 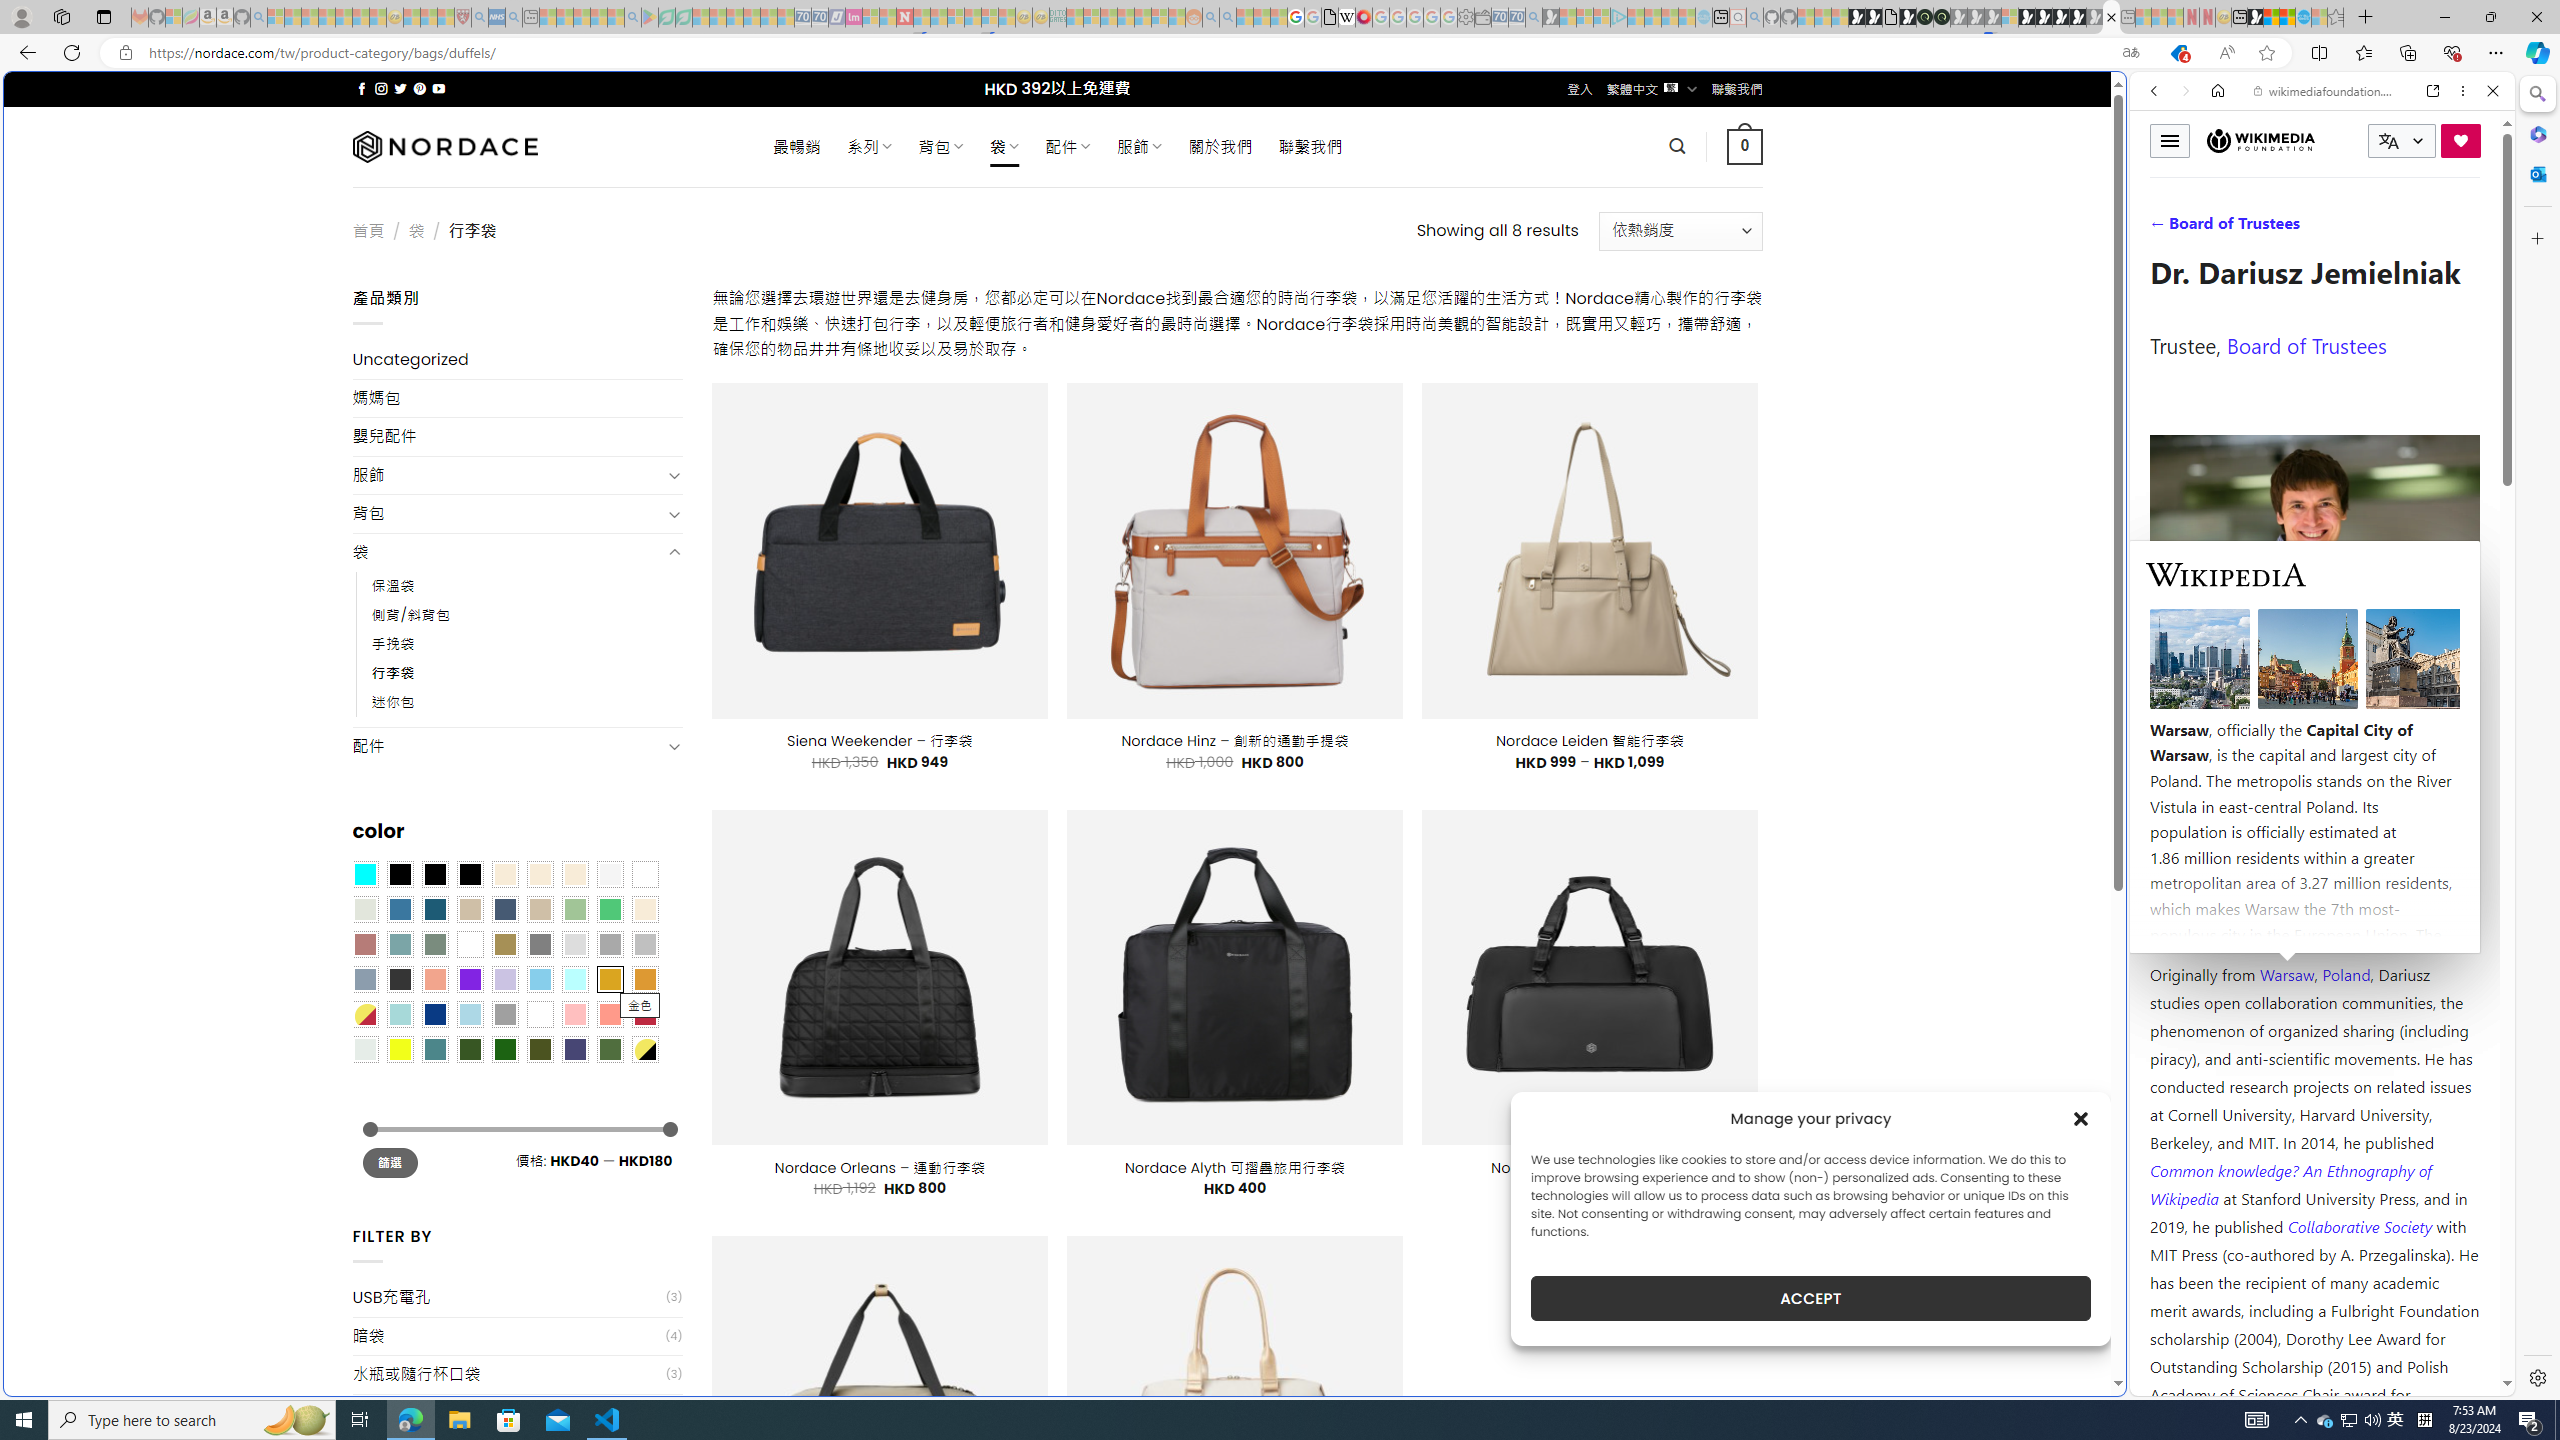 I want to click on Search Filter, IMAGES, so click(x=2220, y=228).